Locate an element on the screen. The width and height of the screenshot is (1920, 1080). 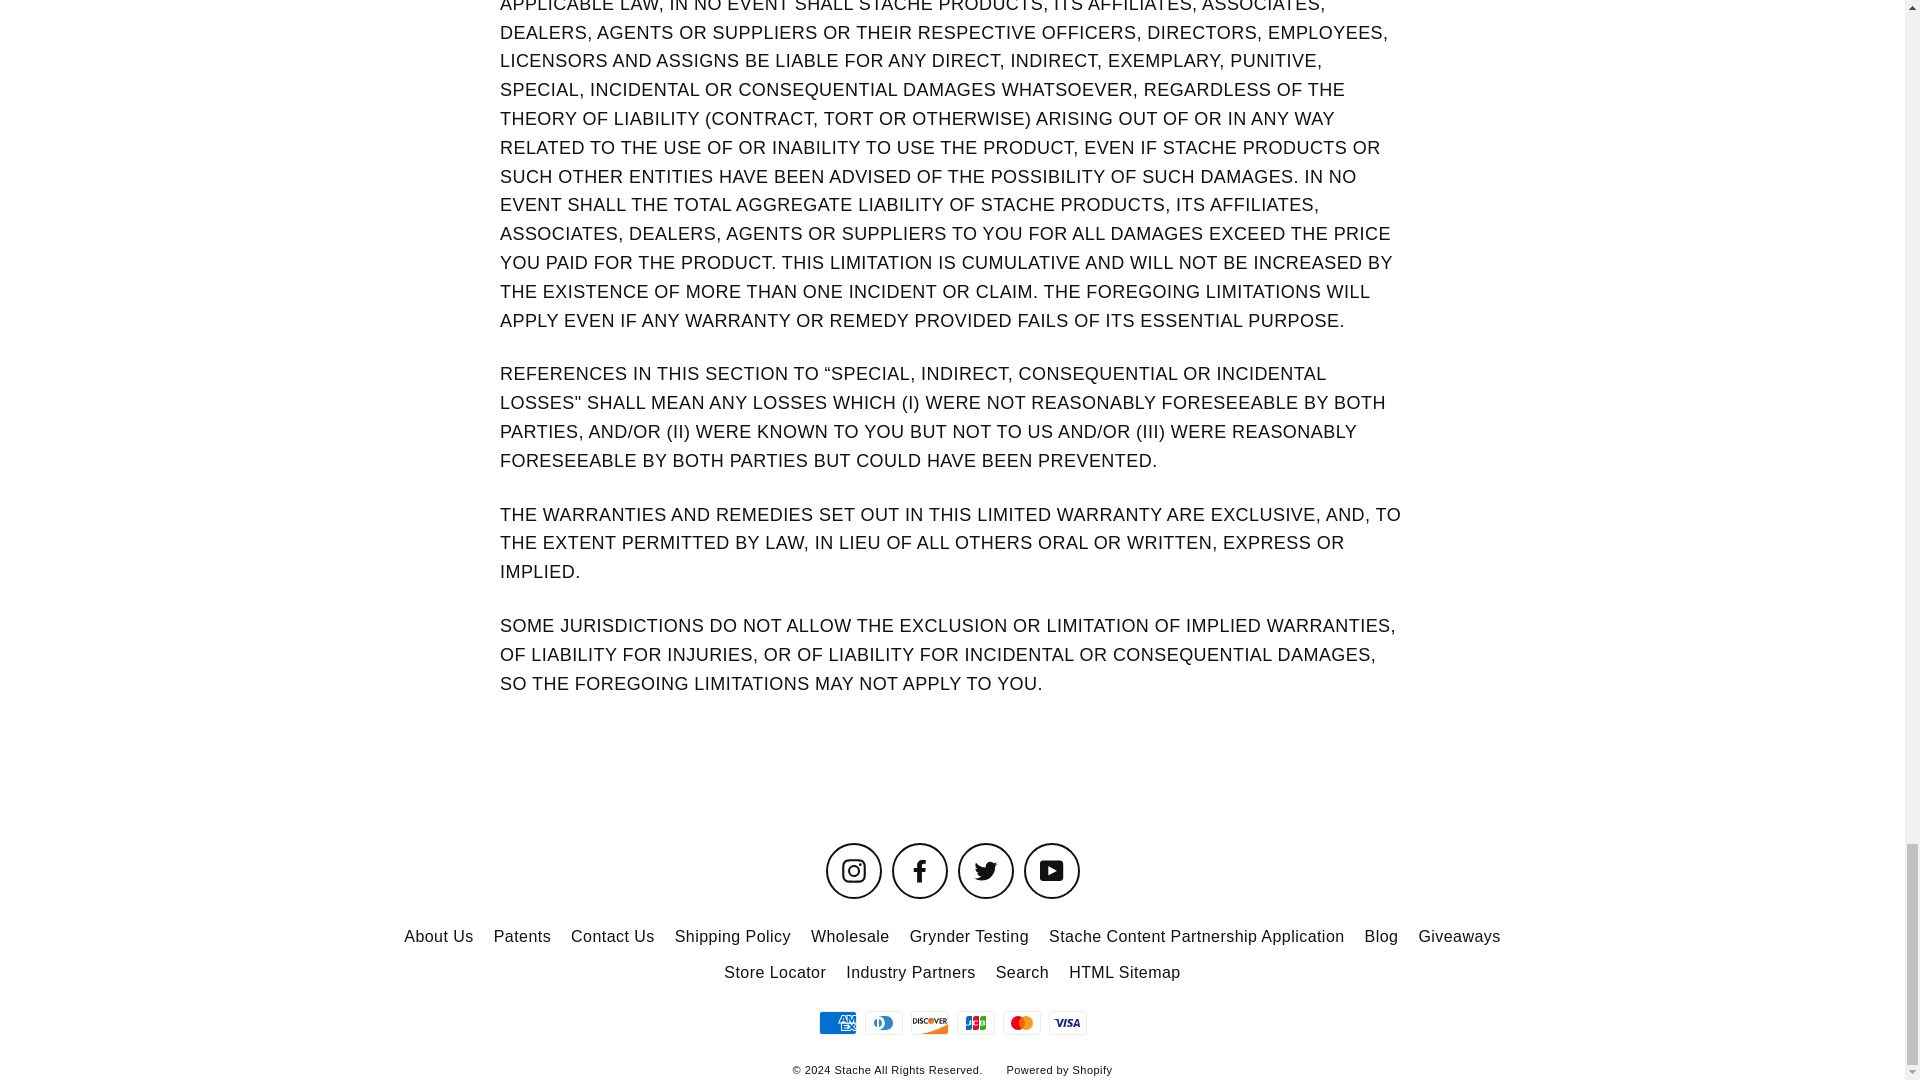
Visa is located at coordinates (1067, 1022).